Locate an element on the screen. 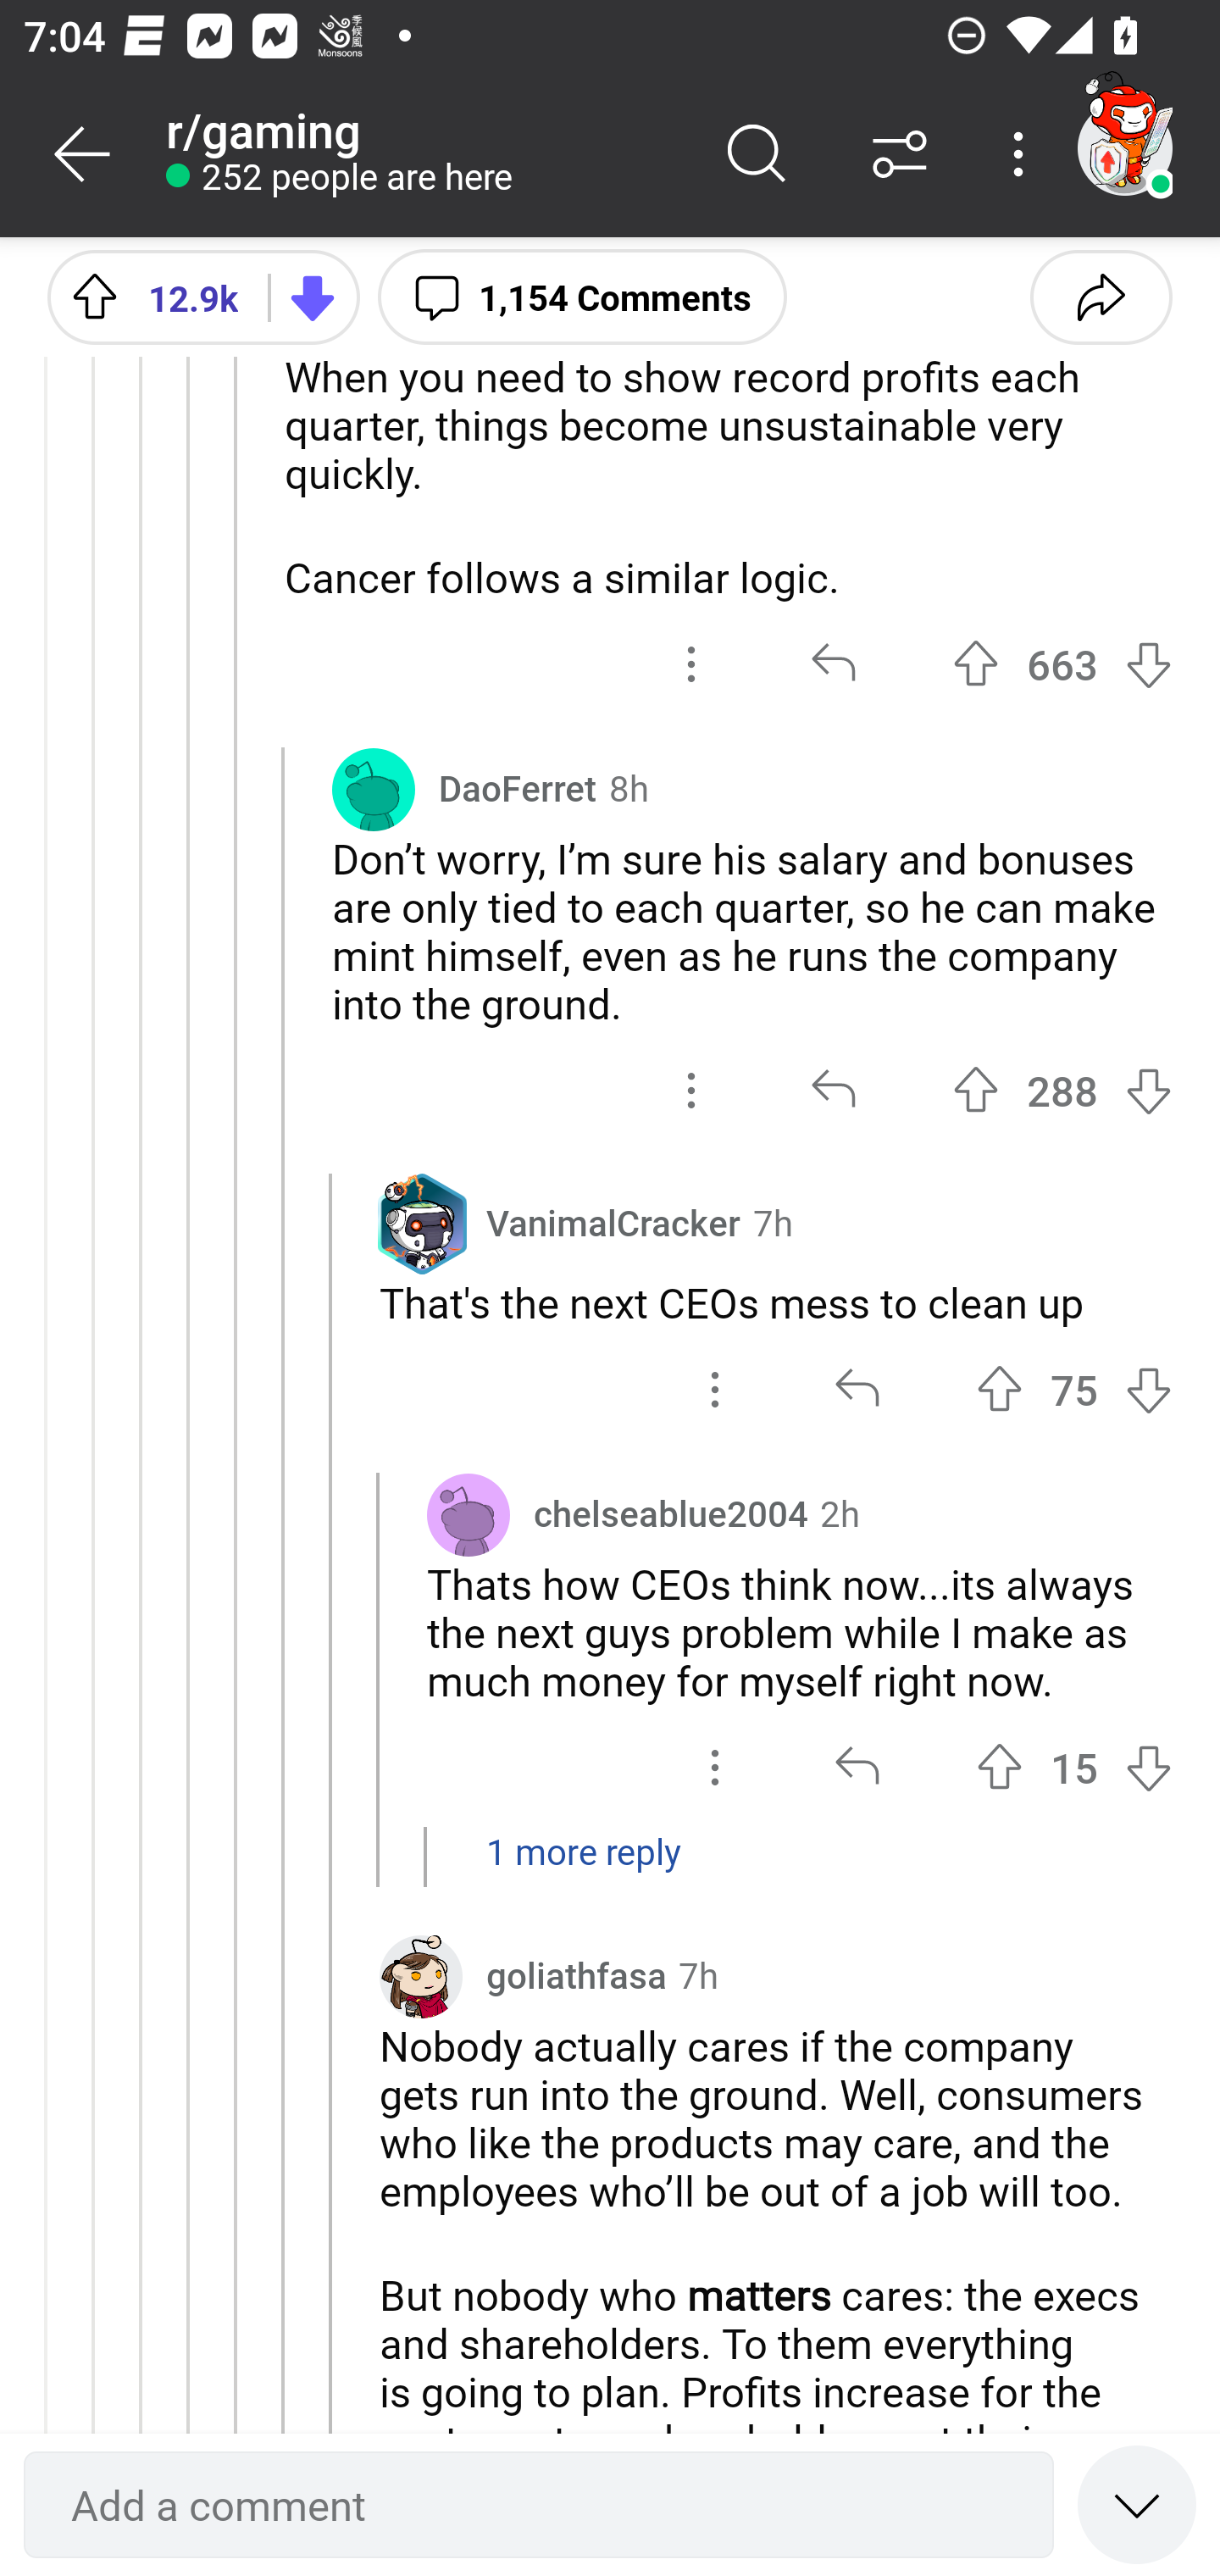  options is located at coordinates (691, 664).